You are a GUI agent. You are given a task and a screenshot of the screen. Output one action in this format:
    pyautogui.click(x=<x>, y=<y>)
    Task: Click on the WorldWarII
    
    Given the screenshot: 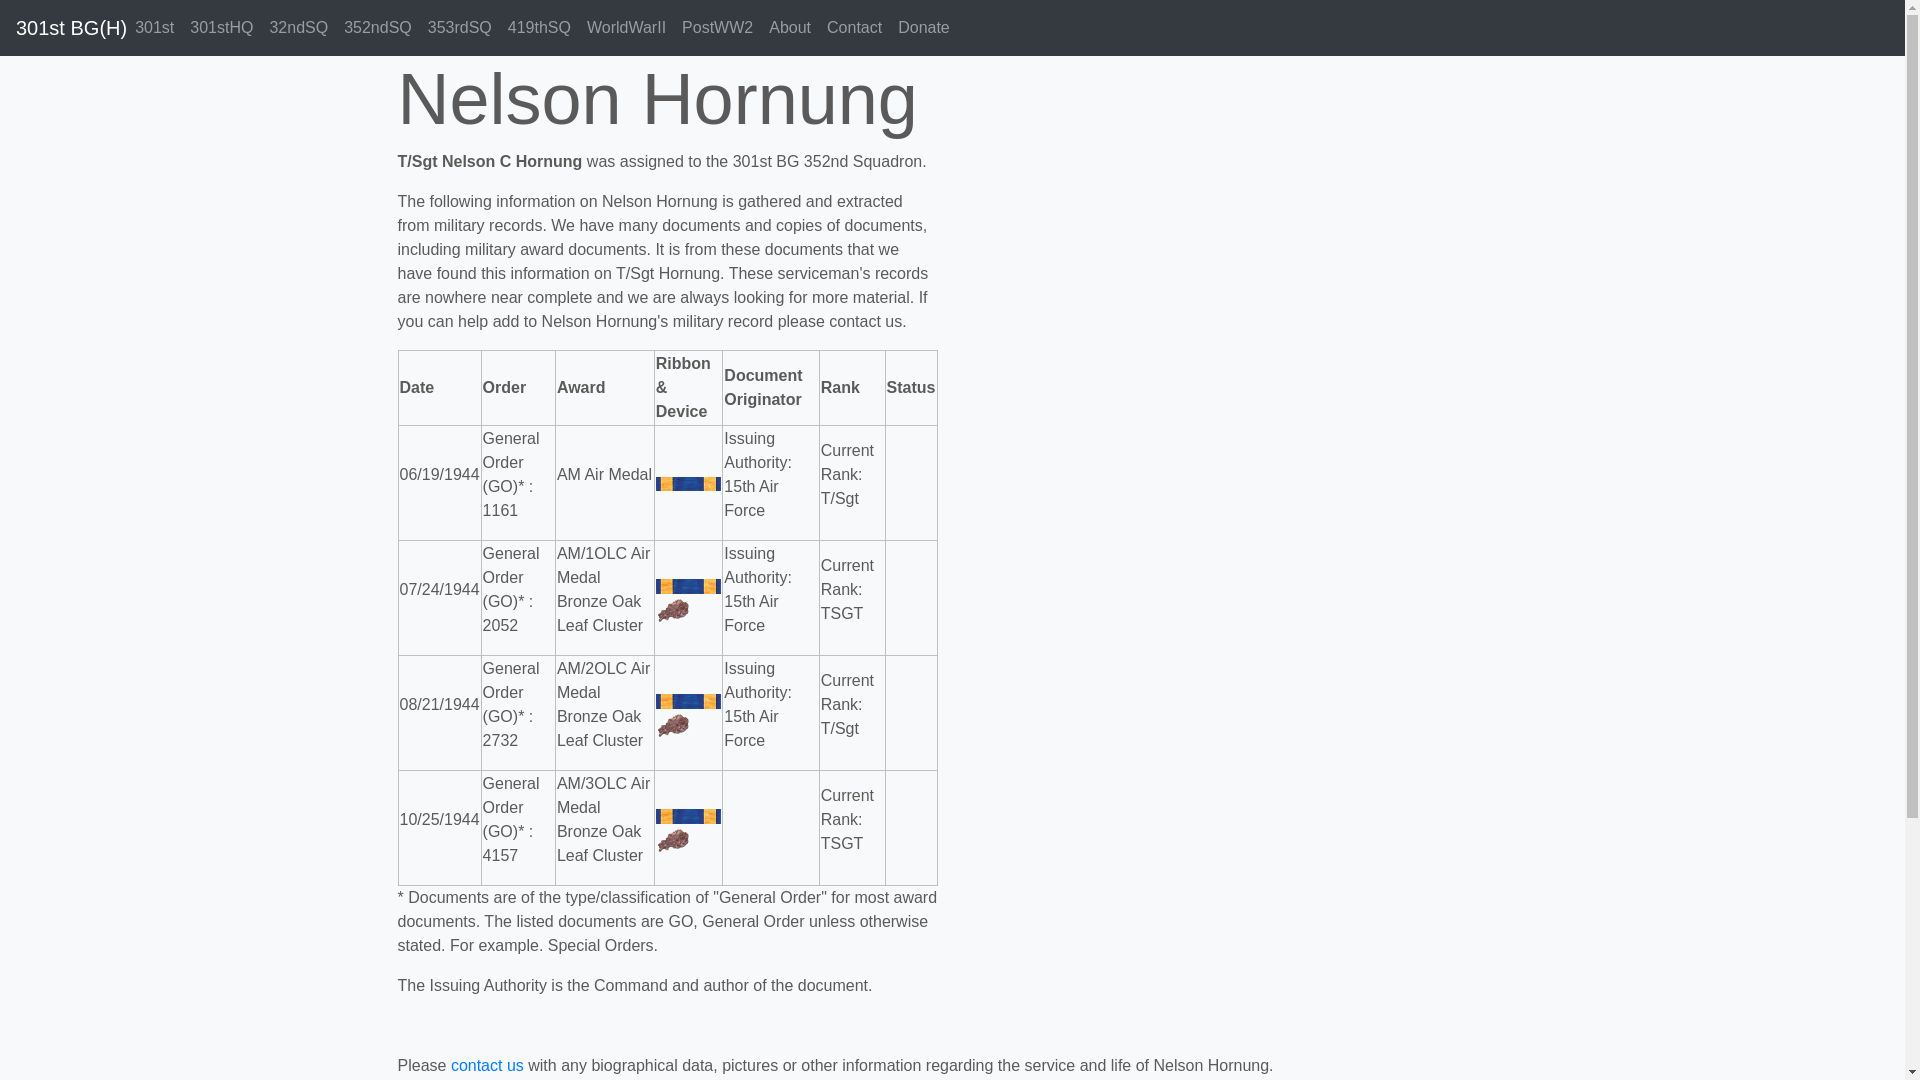 What is the action you would take?
    pyautogui.click(x=626, y=28)
    